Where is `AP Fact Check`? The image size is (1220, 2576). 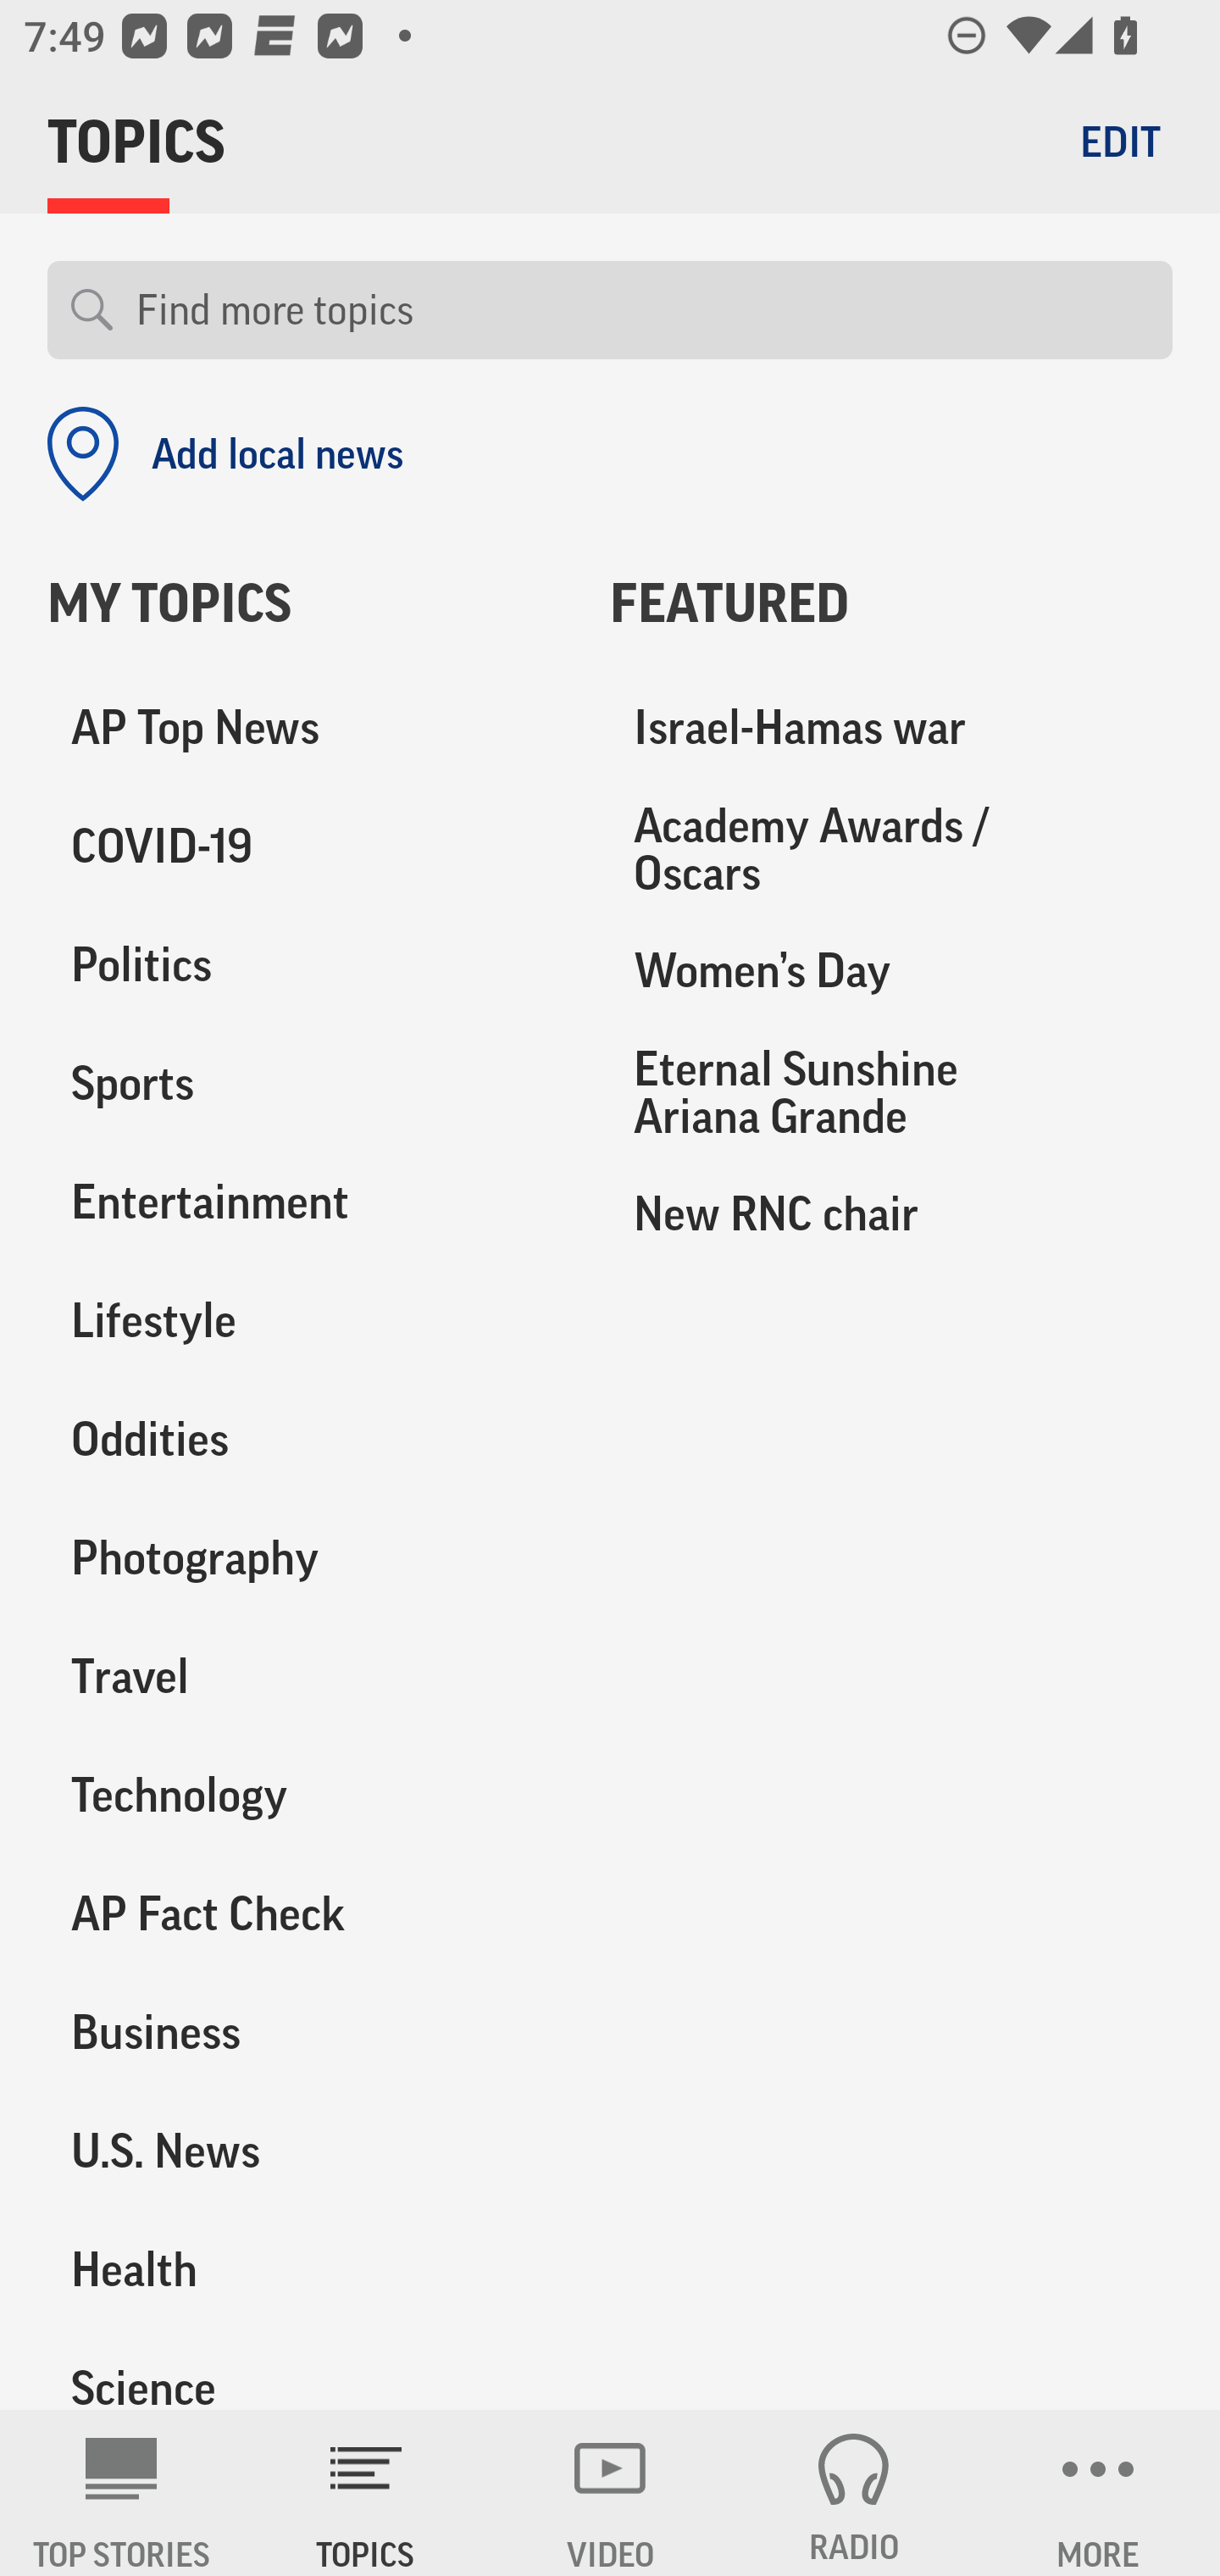
AP Fact Check is located at coordinates (305, 1913).